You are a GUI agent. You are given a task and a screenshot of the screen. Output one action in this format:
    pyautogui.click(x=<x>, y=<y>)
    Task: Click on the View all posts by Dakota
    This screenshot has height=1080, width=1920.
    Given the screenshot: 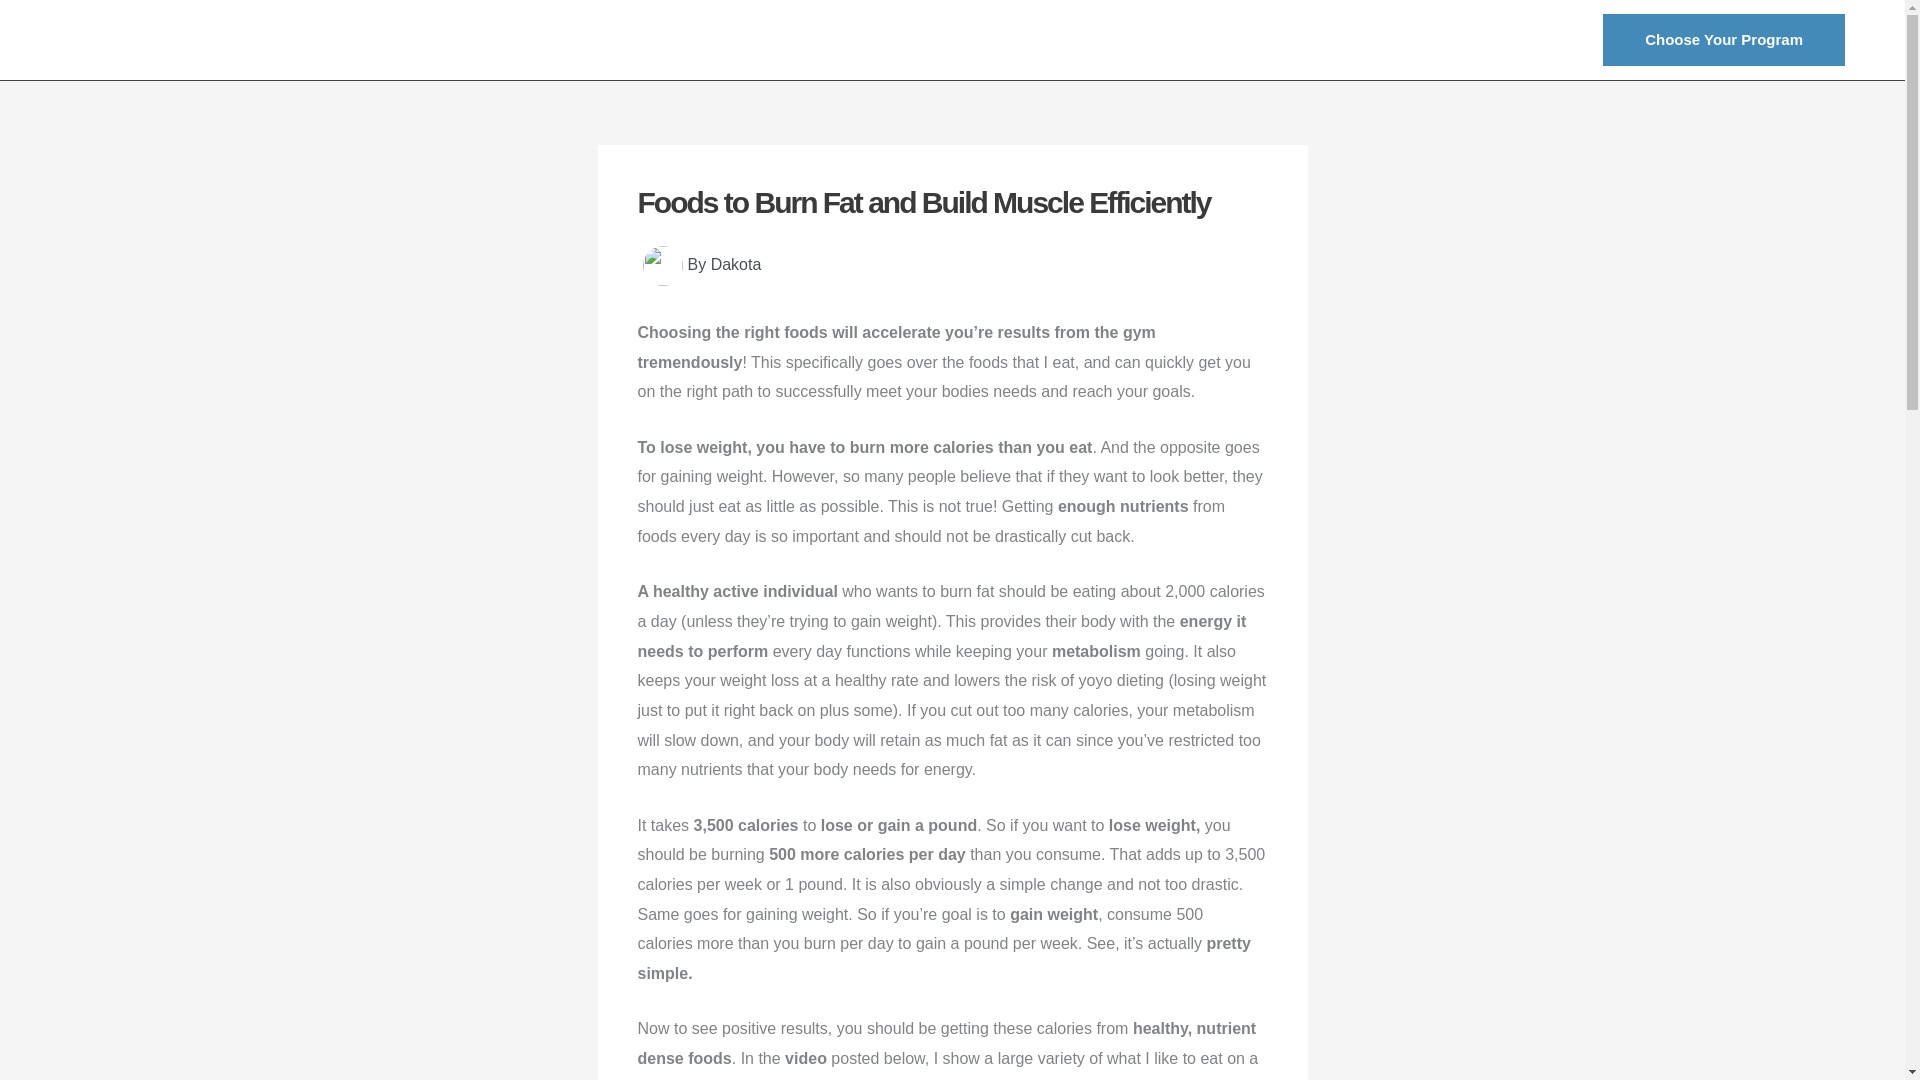 What is the action you would take?
    pyautogui.click(x=736, y=264)
    